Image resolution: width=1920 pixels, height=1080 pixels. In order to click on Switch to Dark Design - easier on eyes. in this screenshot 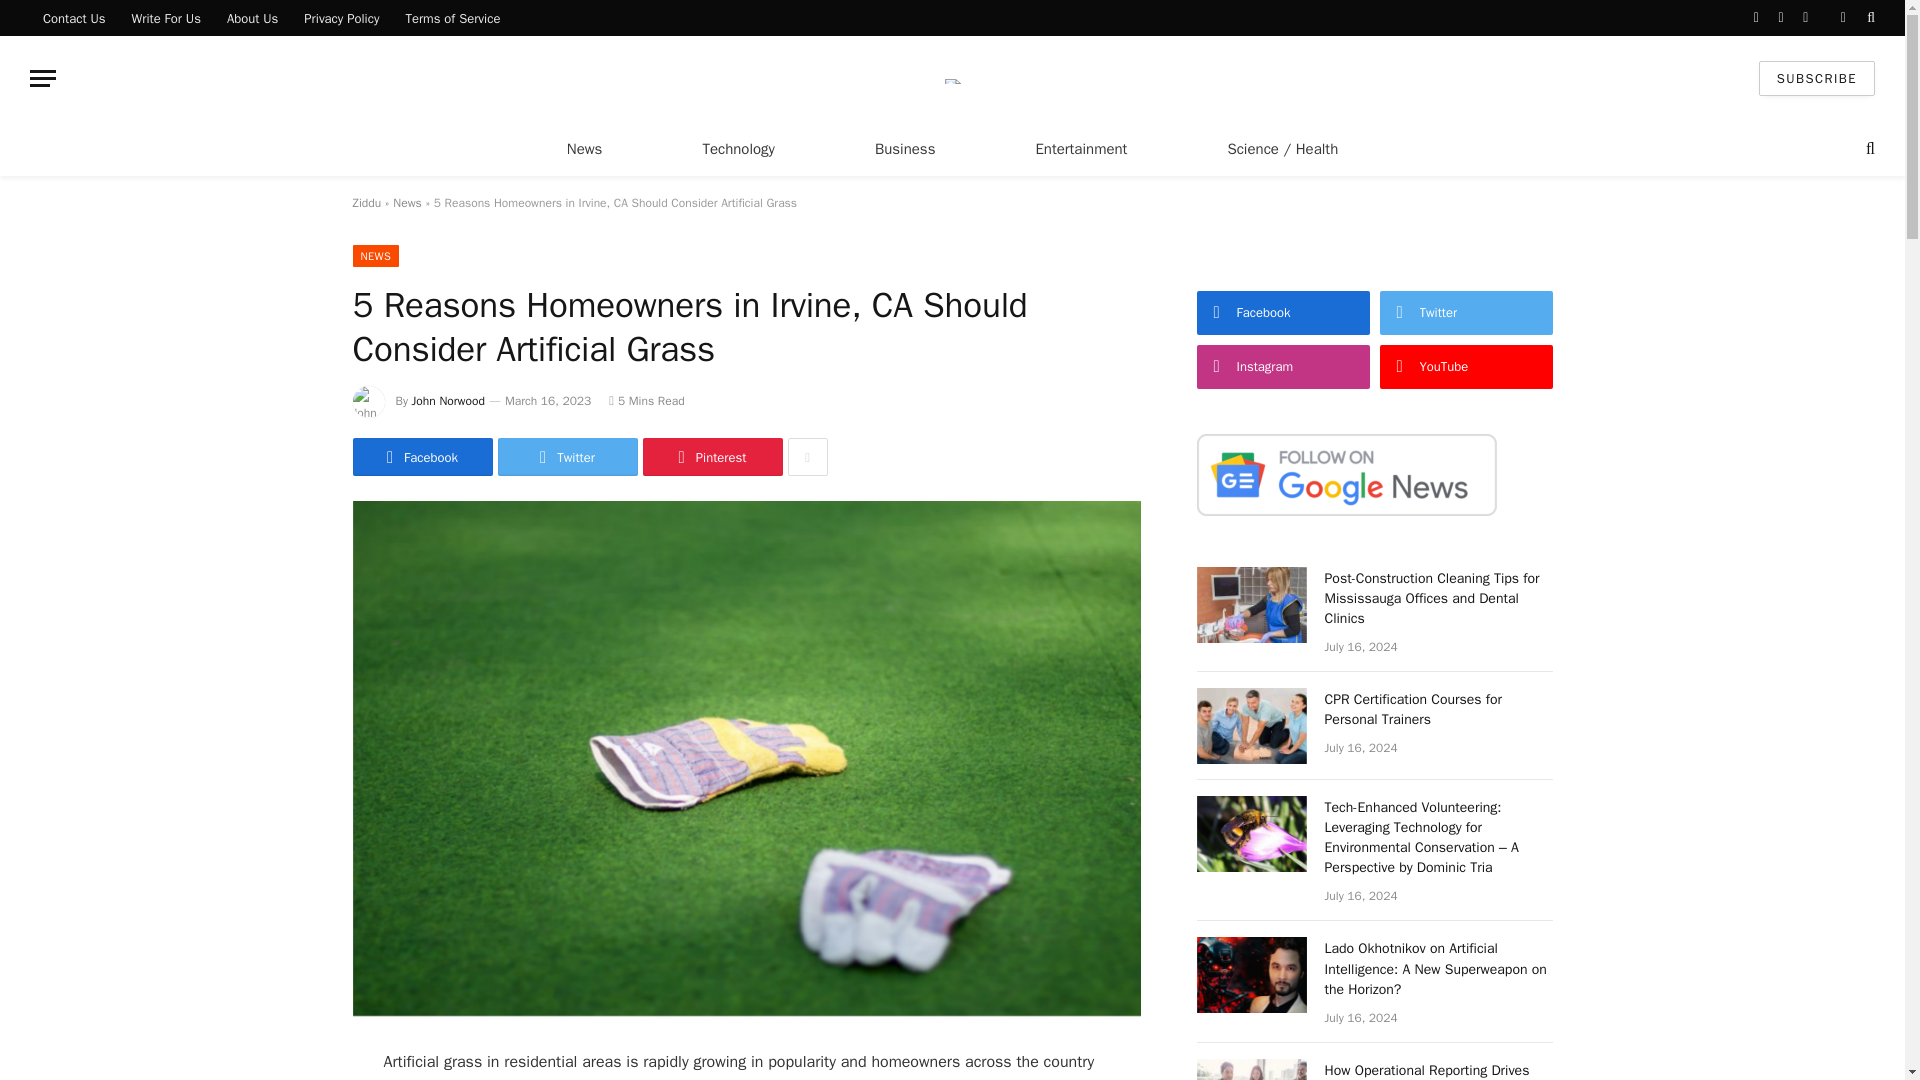, I will do `click(1842, 17)`.